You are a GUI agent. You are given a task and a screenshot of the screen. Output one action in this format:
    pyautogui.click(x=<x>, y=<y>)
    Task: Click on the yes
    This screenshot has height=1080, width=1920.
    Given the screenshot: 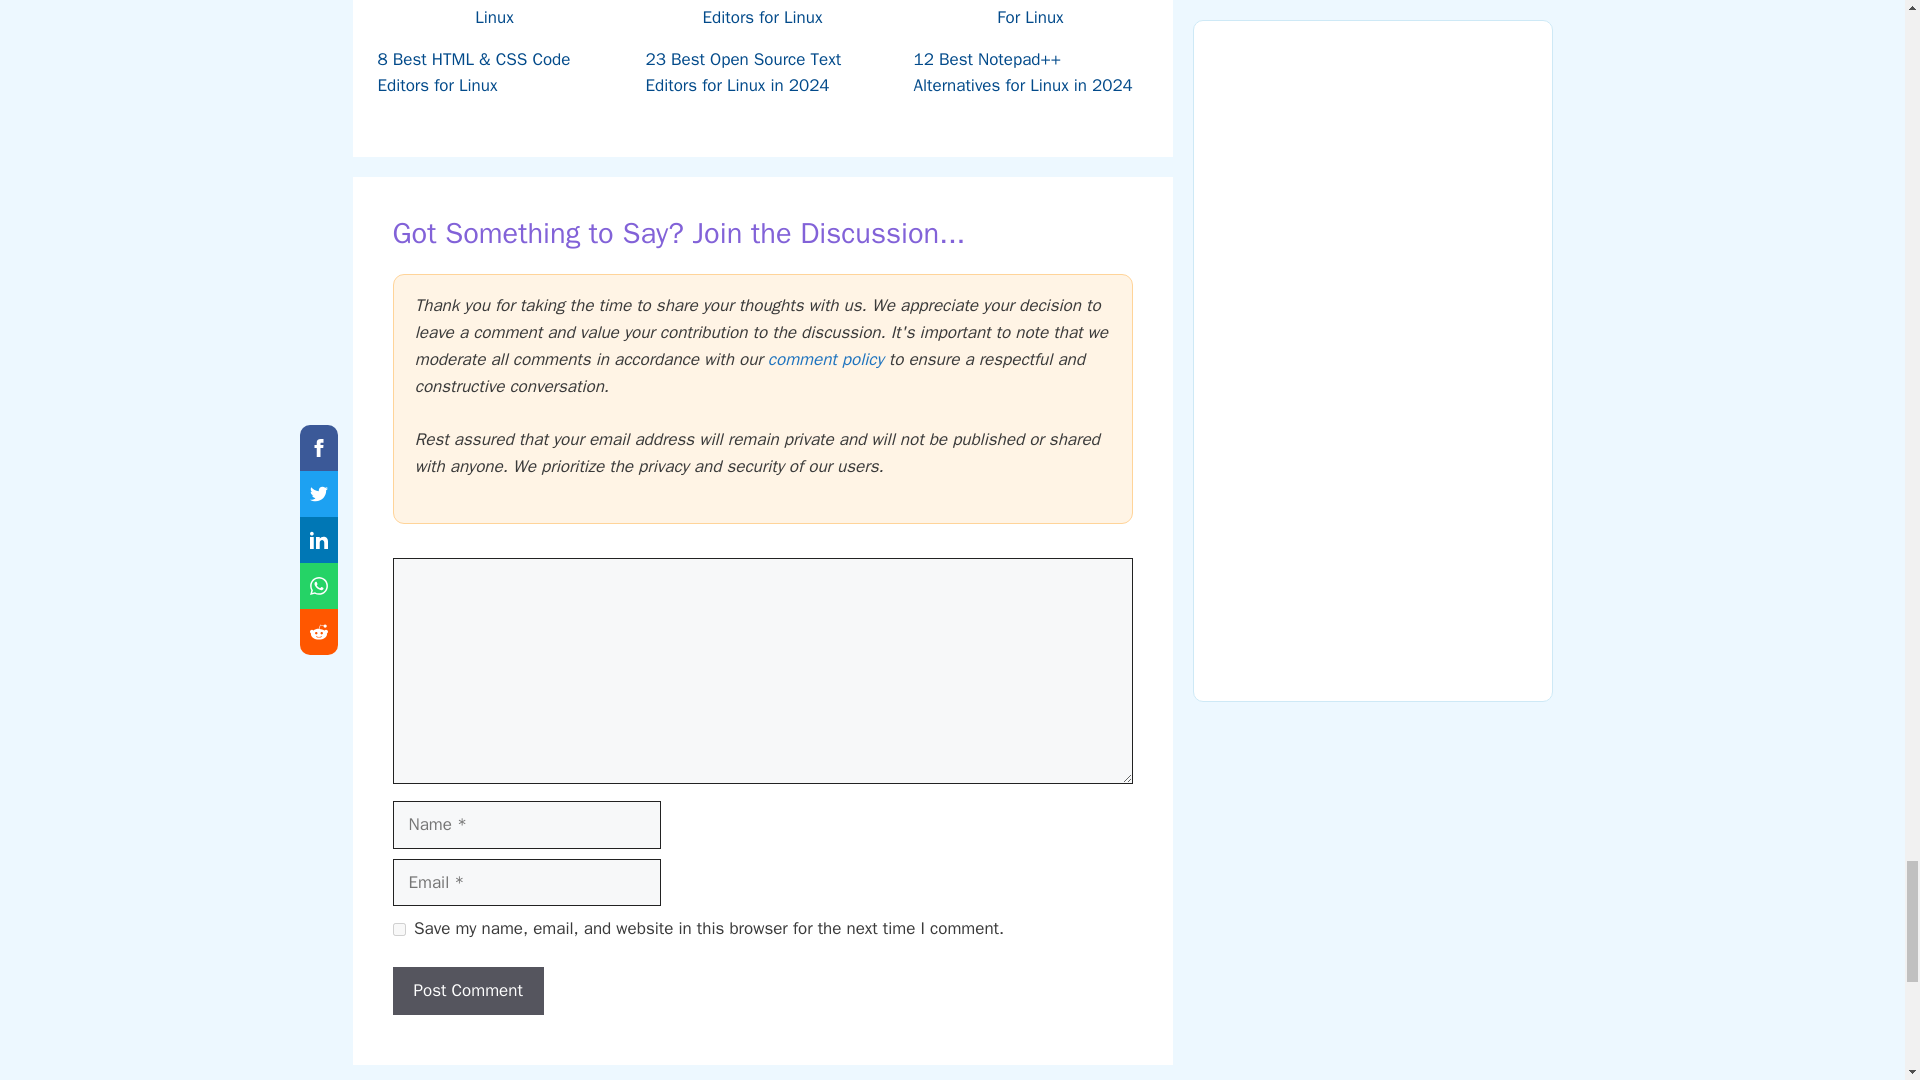 What is the action you would take?
    pyautogui.click(x=398, y=930)
    